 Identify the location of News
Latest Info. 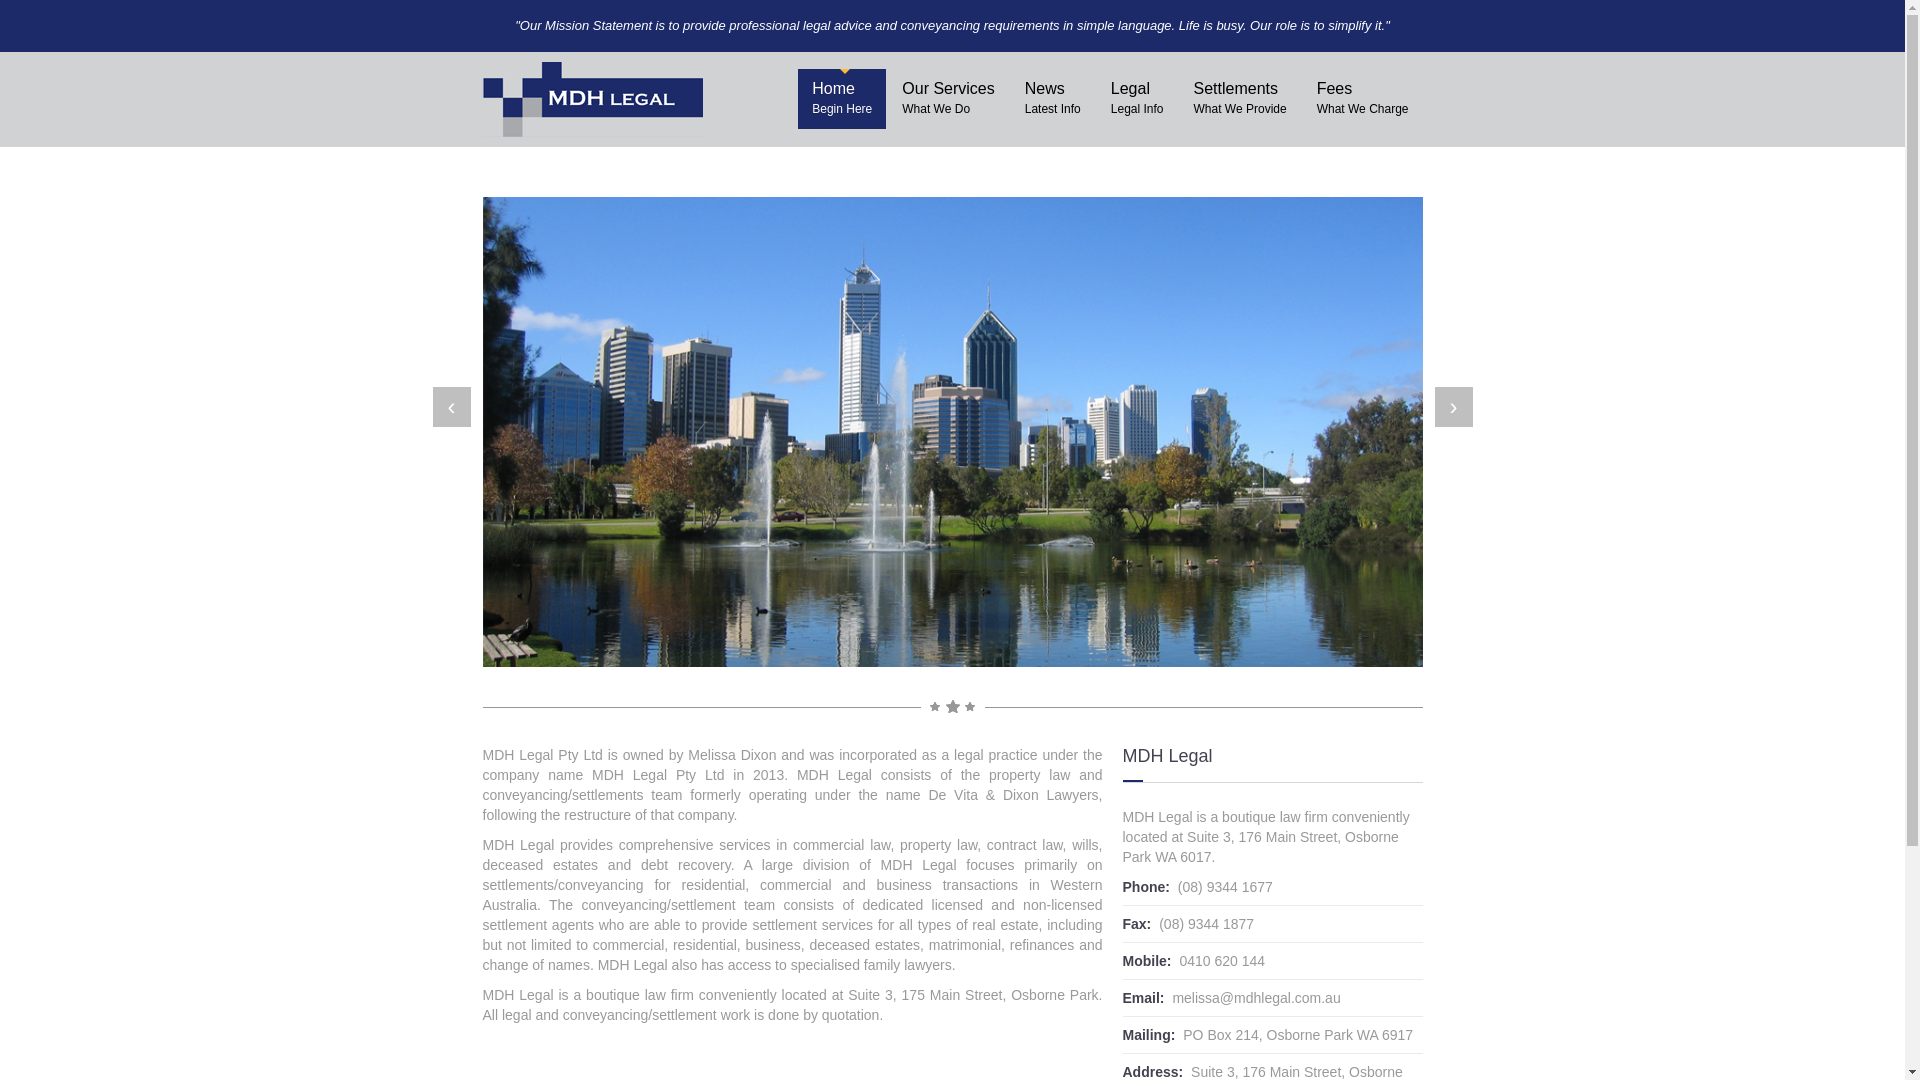
(1053, 99).